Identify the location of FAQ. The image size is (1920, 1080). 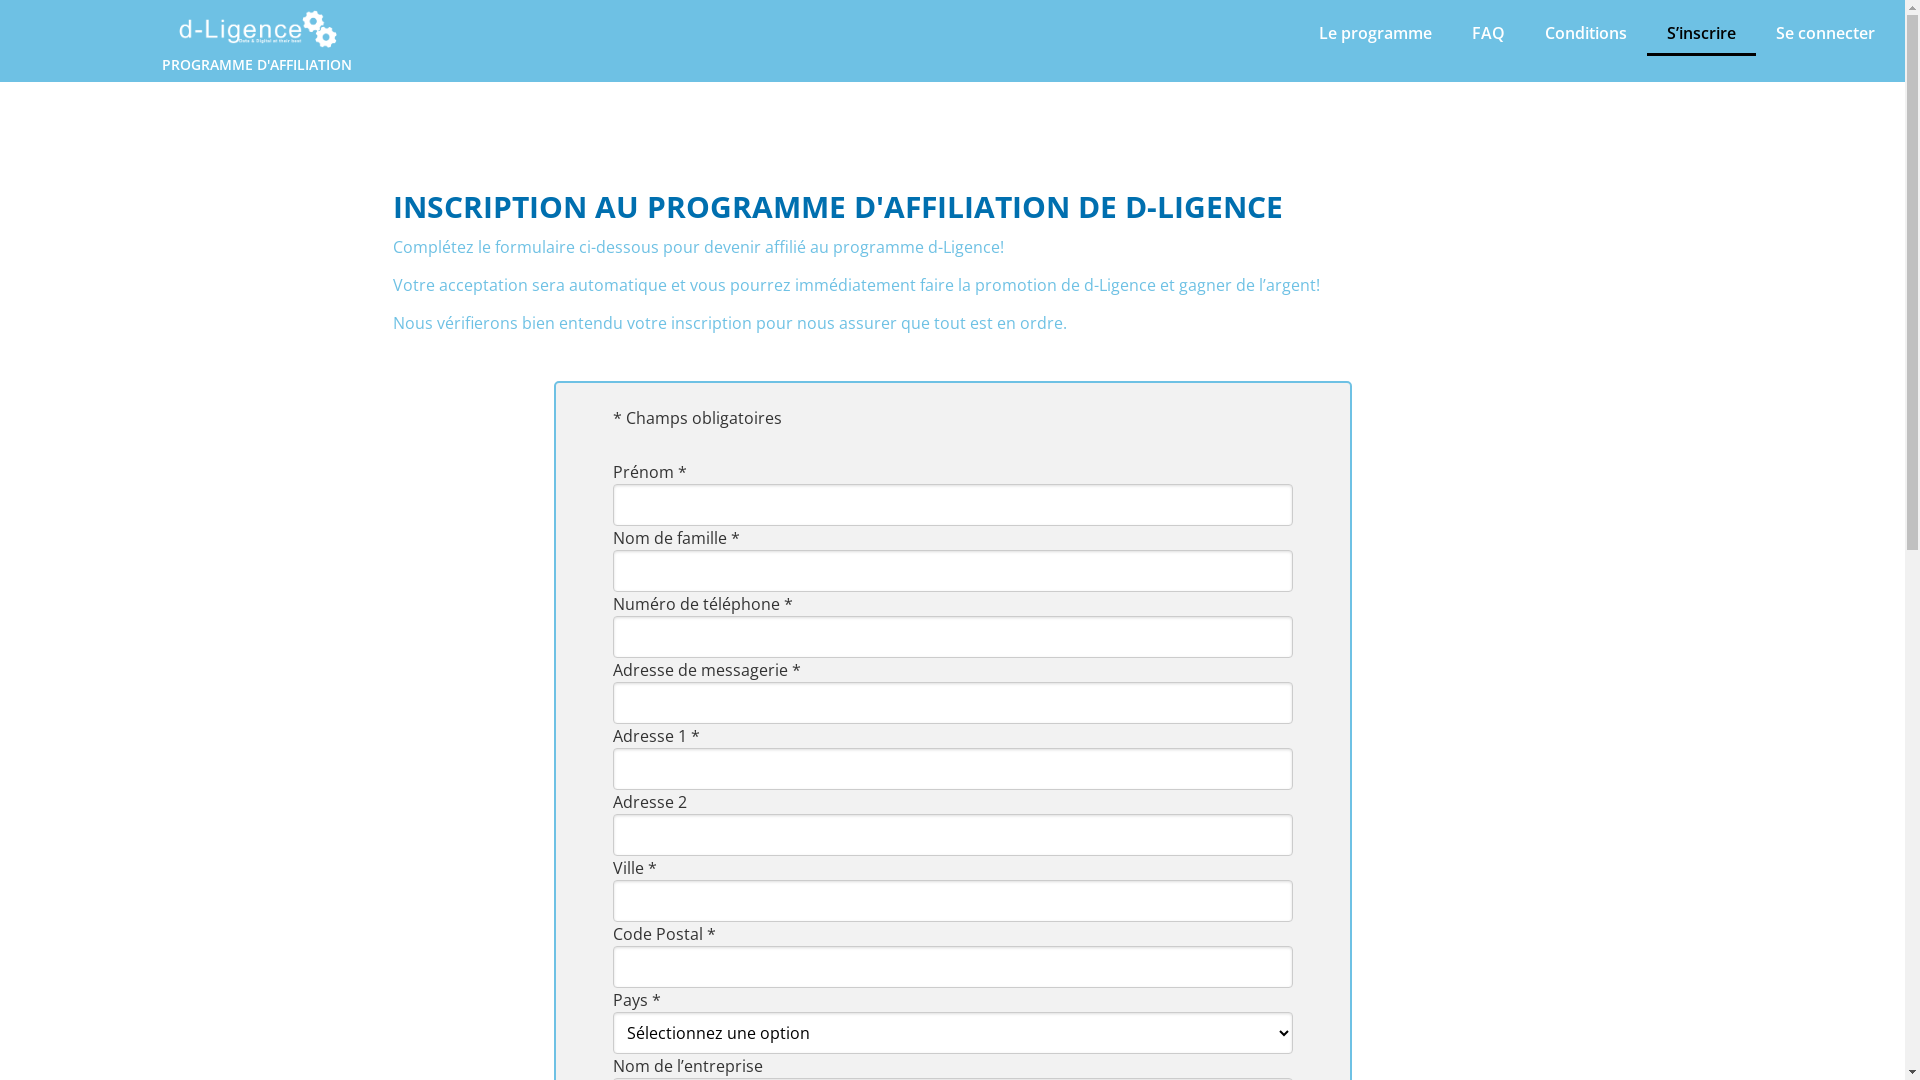
(1488, 33).